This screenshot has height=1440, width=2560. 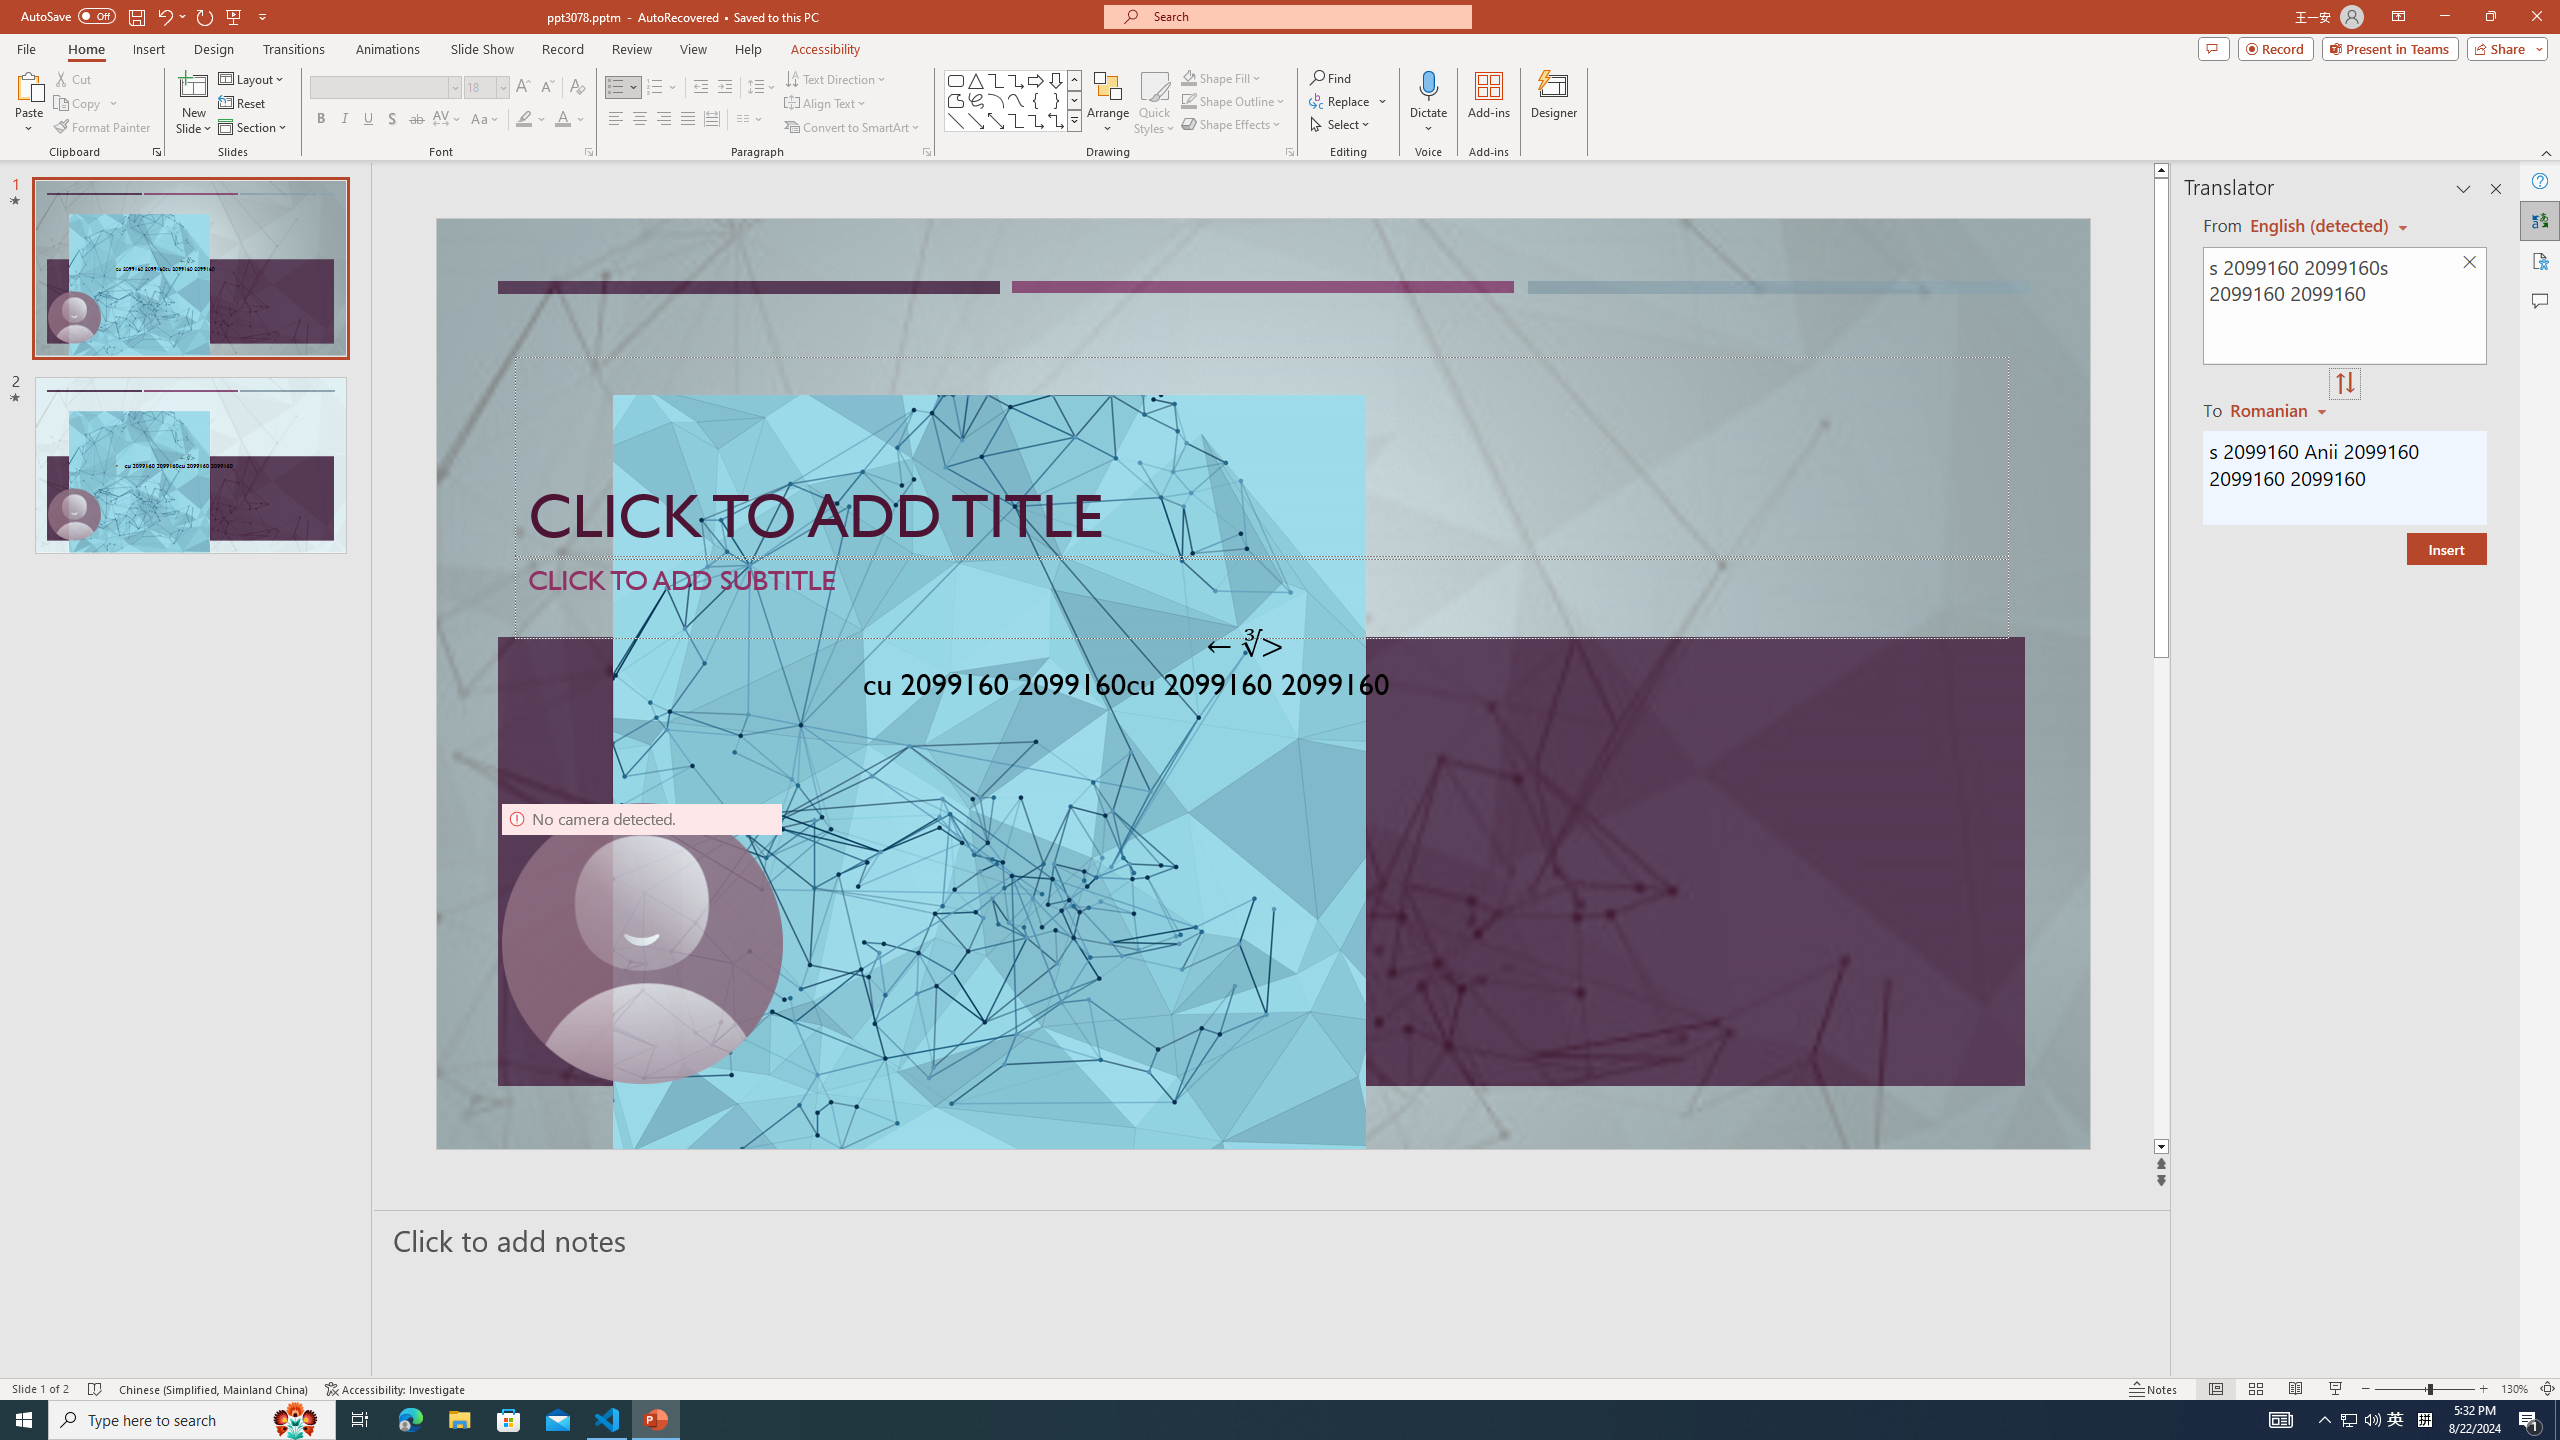 I want to click on Line Arrow: Double, so click(x=996, y=120).